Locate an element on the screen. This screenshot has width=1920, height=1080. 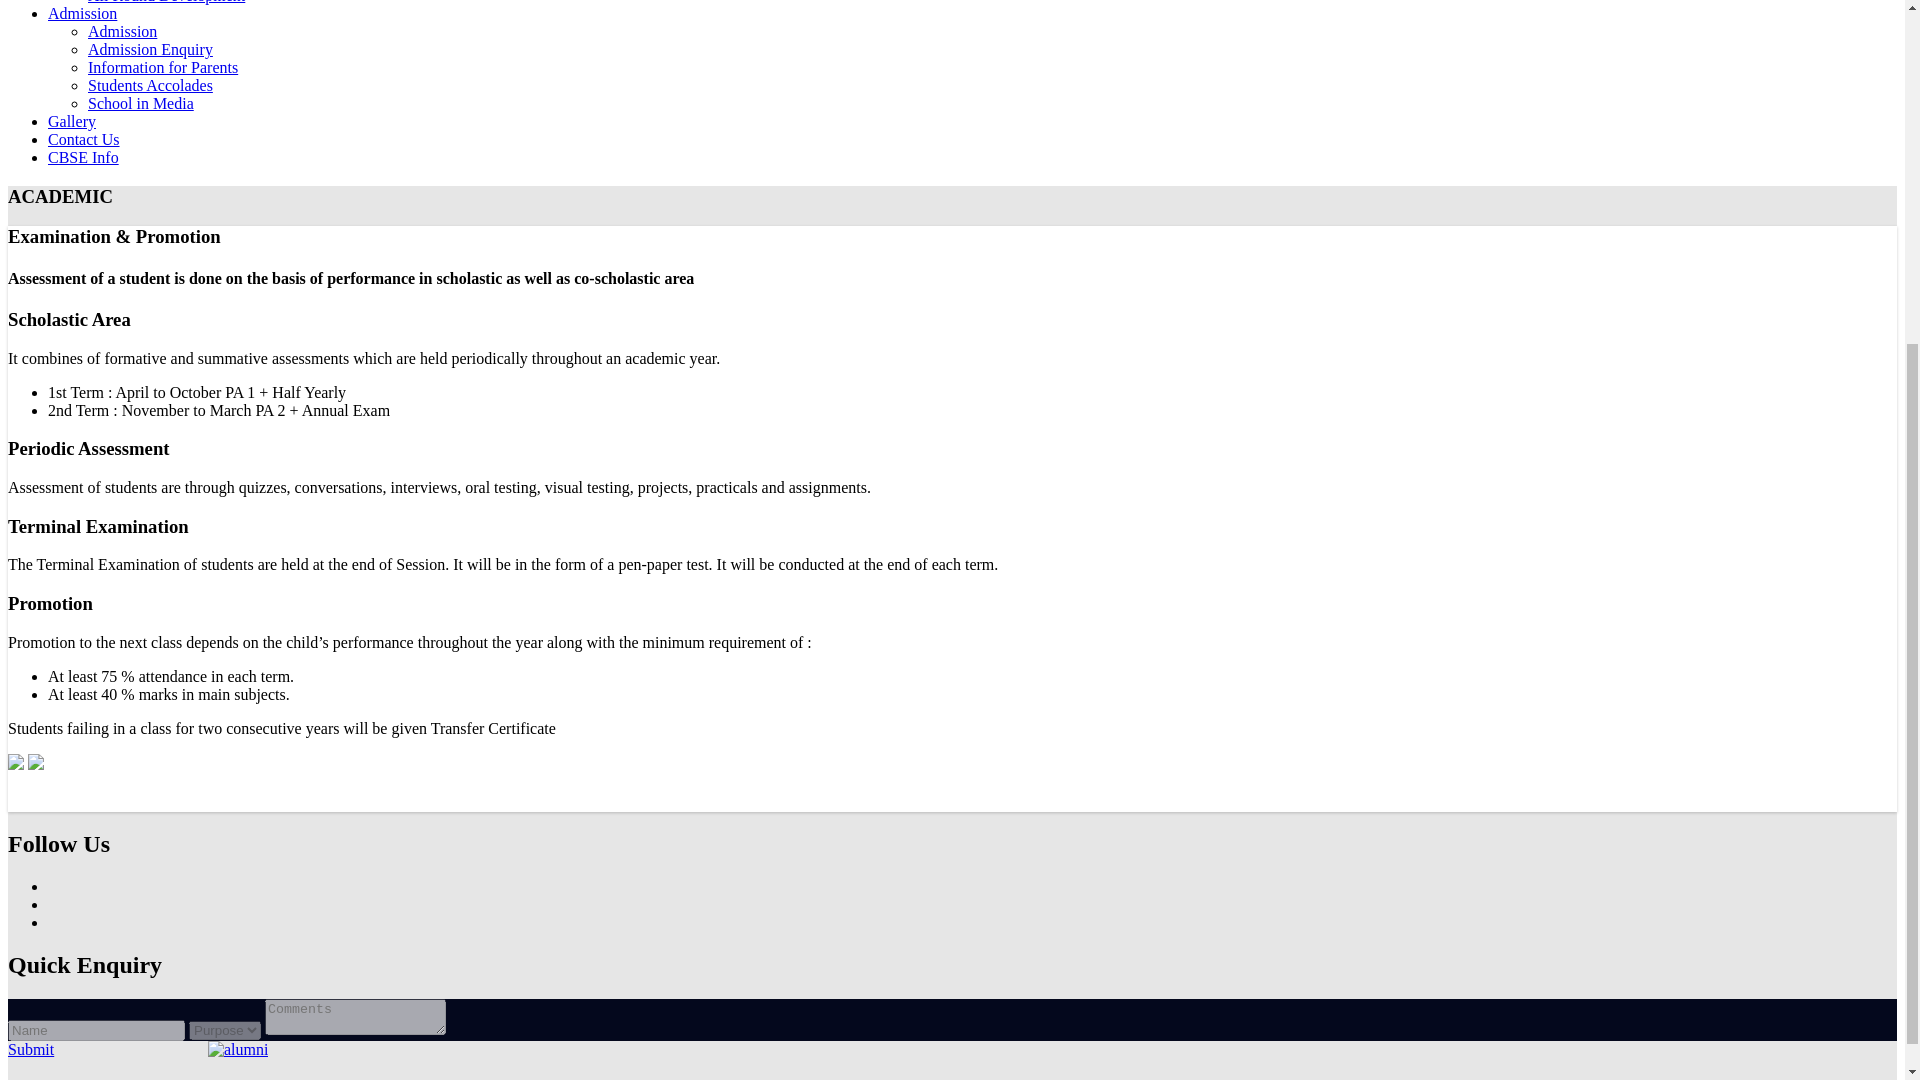
Contact Us is located at coordinates (84, 138).